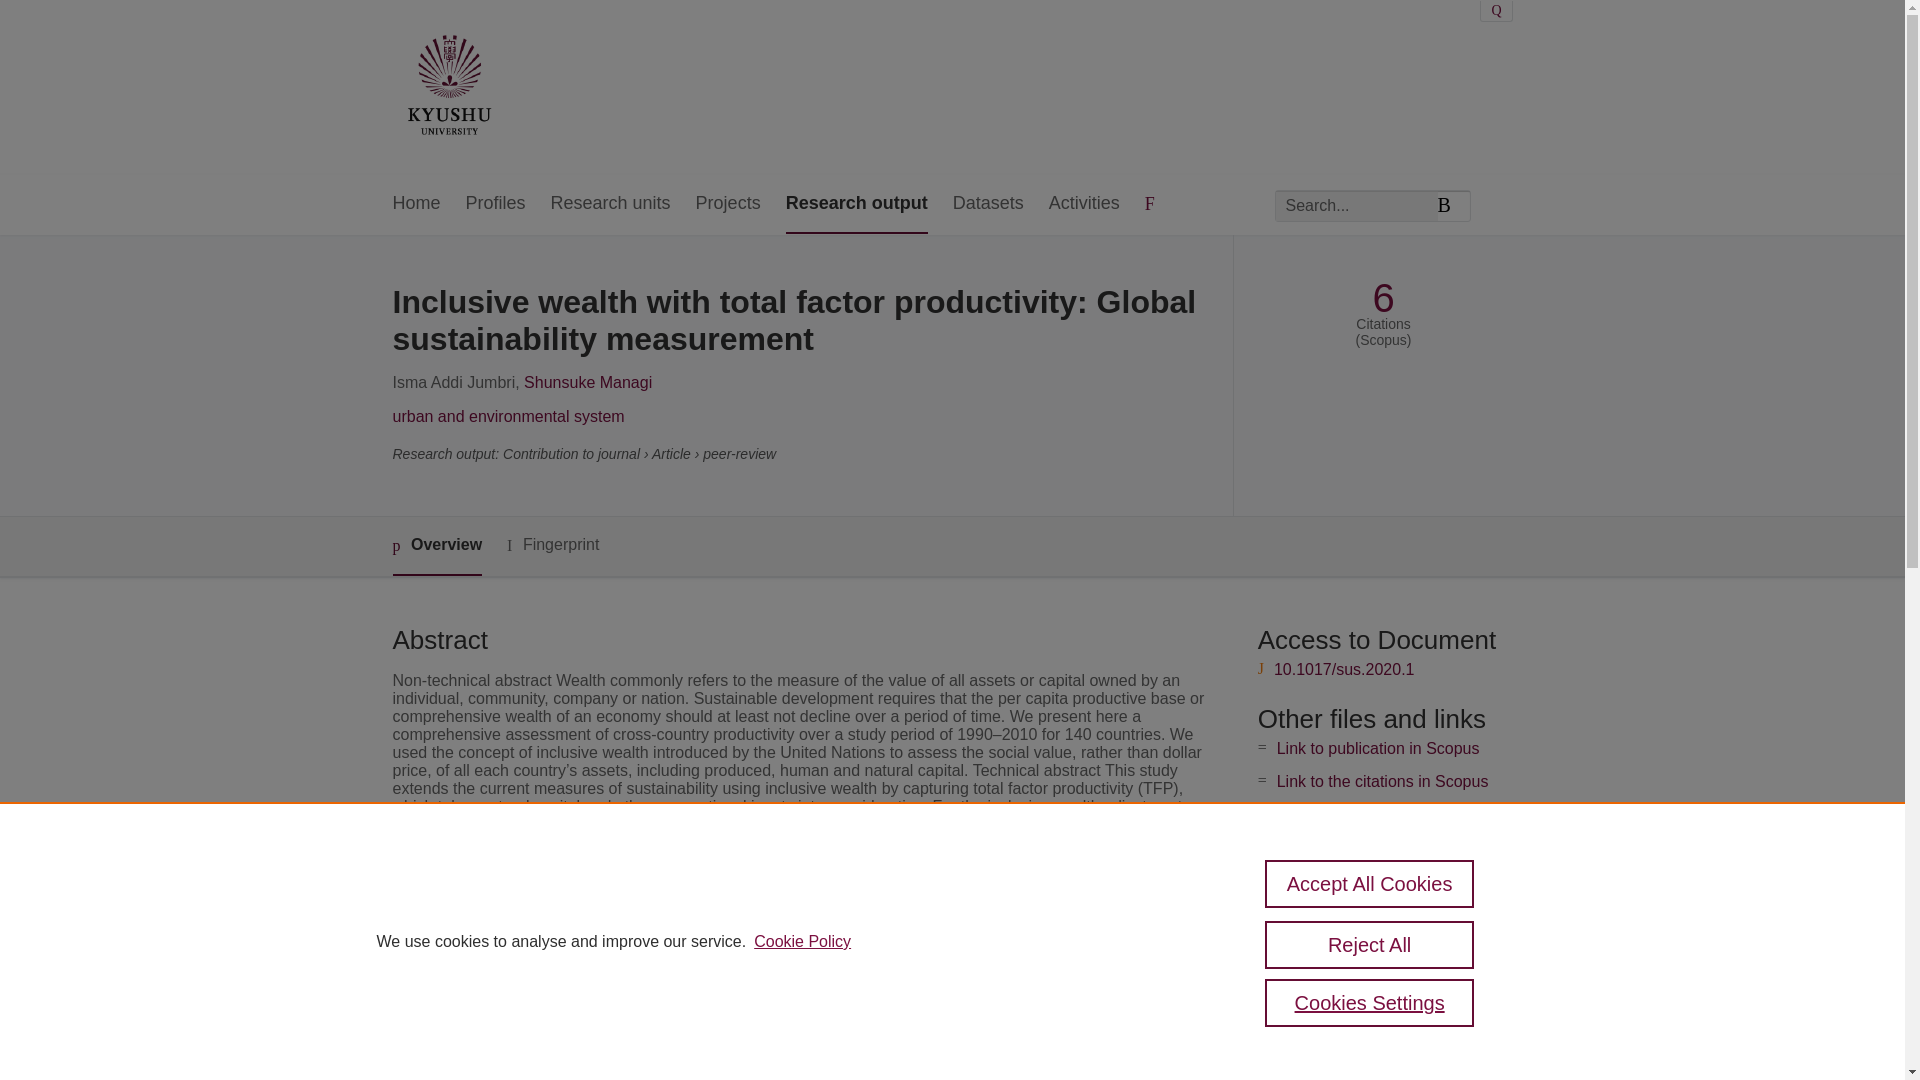 The width and height of the screenshot is (1920, 1080). I want to click on Profiles, so click(496, 204).